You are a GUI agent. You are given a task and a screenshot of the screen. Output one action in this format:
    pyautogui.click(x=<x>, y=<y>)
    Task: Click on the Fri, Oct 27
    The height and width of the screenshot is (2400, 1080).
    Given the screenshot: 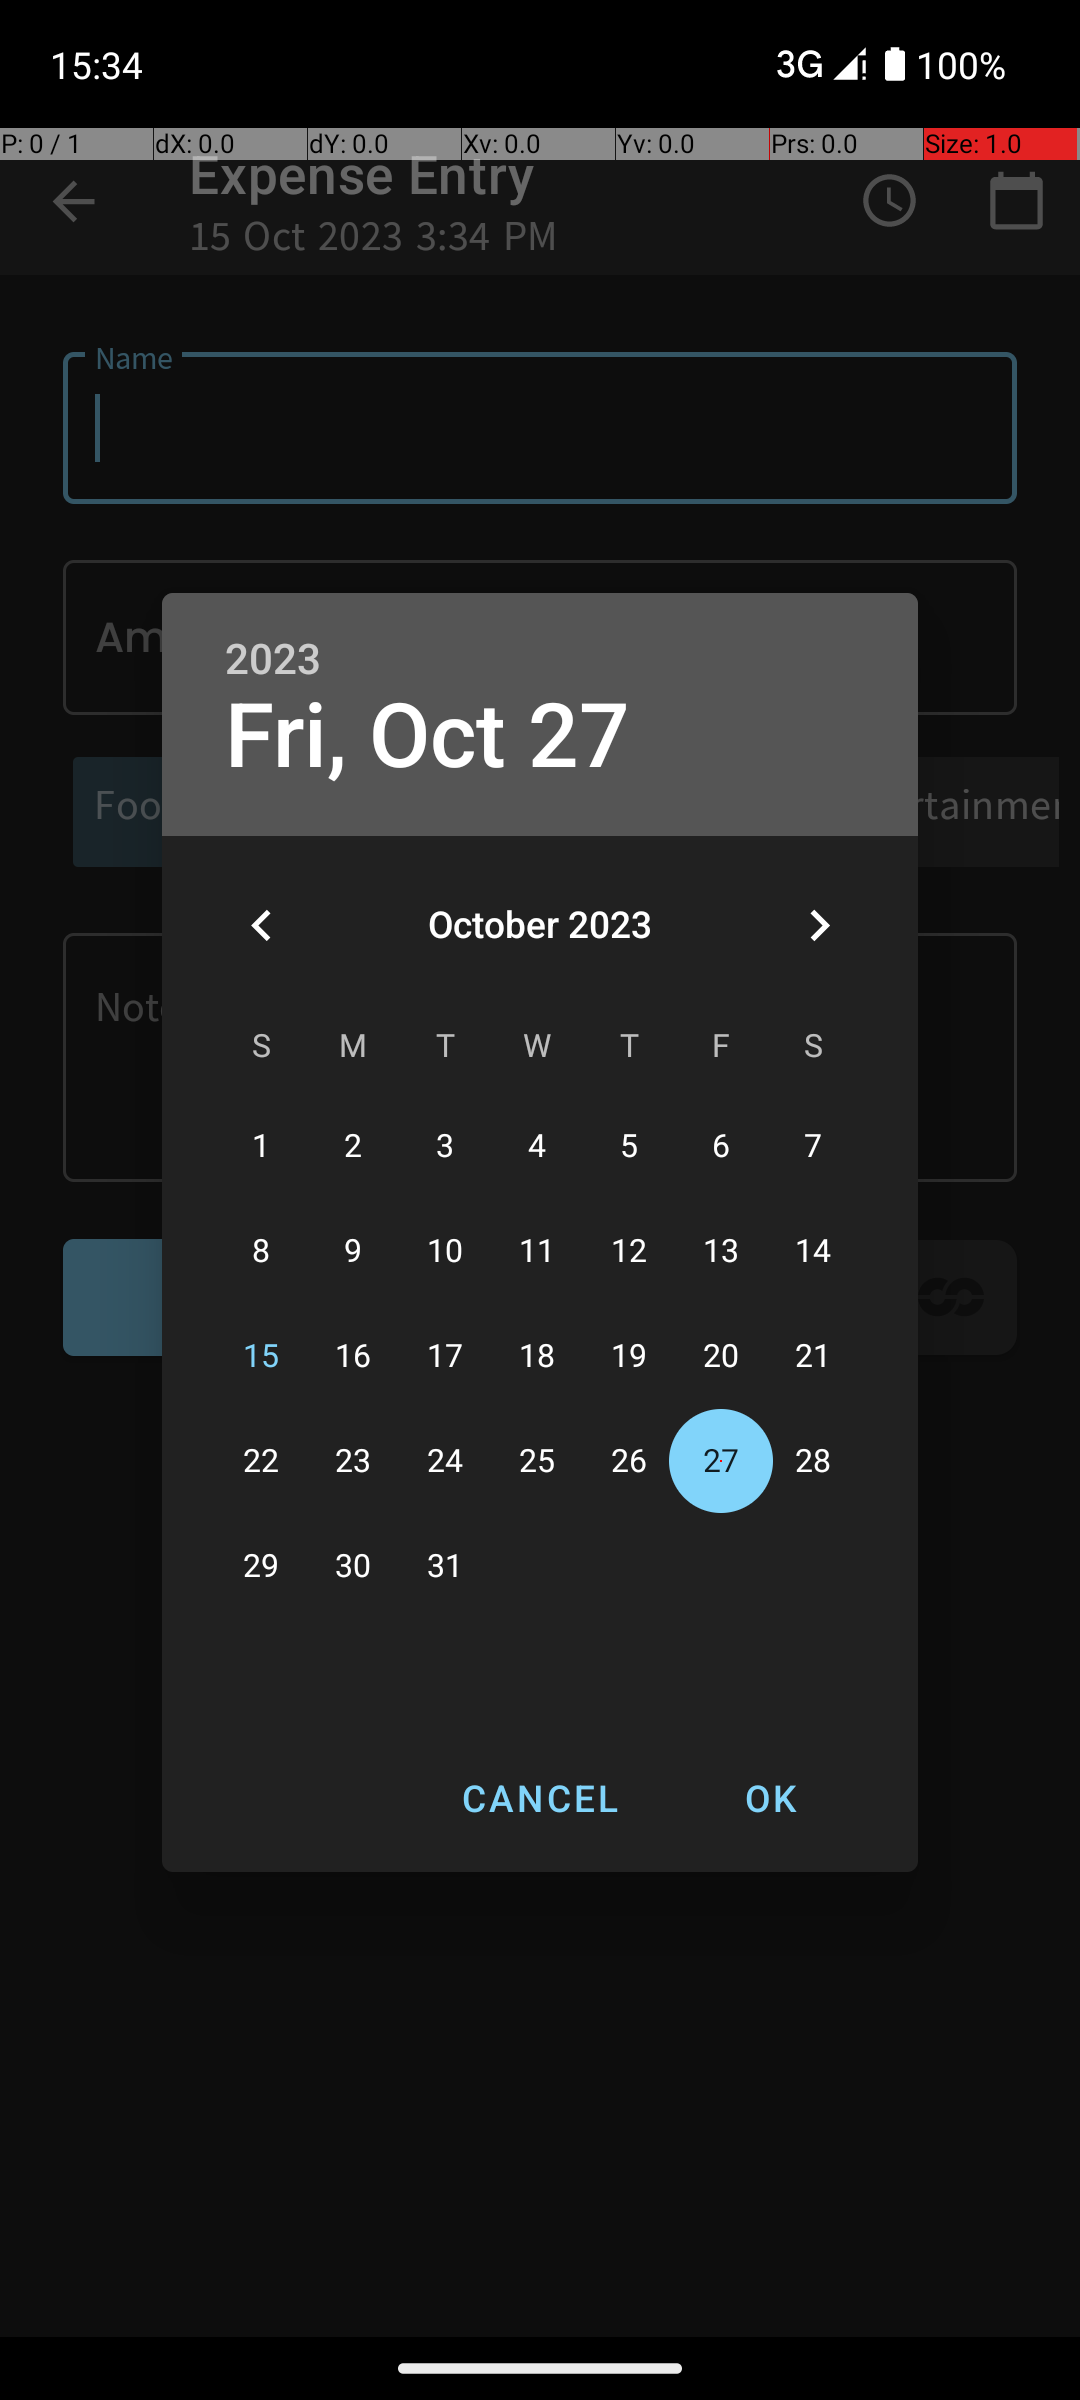 What is the action you would take?
    pyautogui.click(x=428, y=736)
    